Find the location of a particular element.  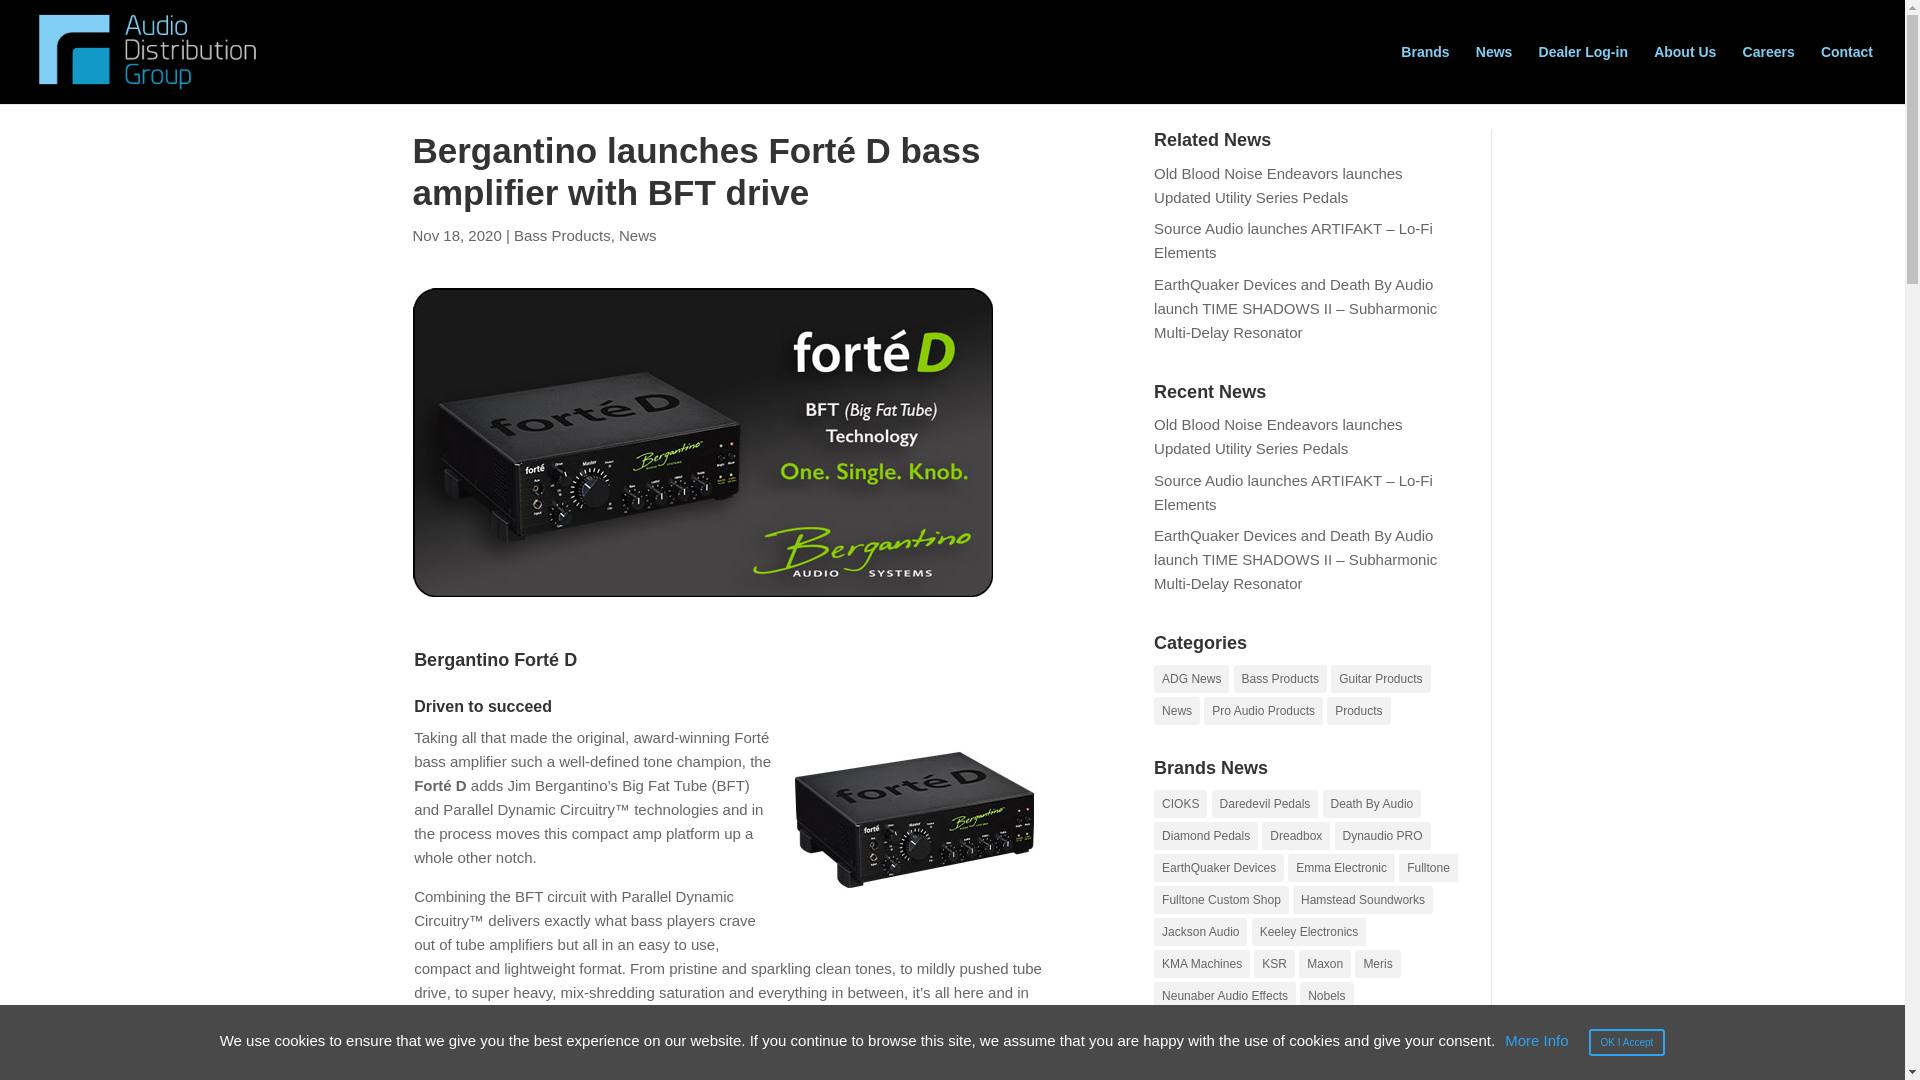

Death By Audio is located at coordinates (1371, 803).